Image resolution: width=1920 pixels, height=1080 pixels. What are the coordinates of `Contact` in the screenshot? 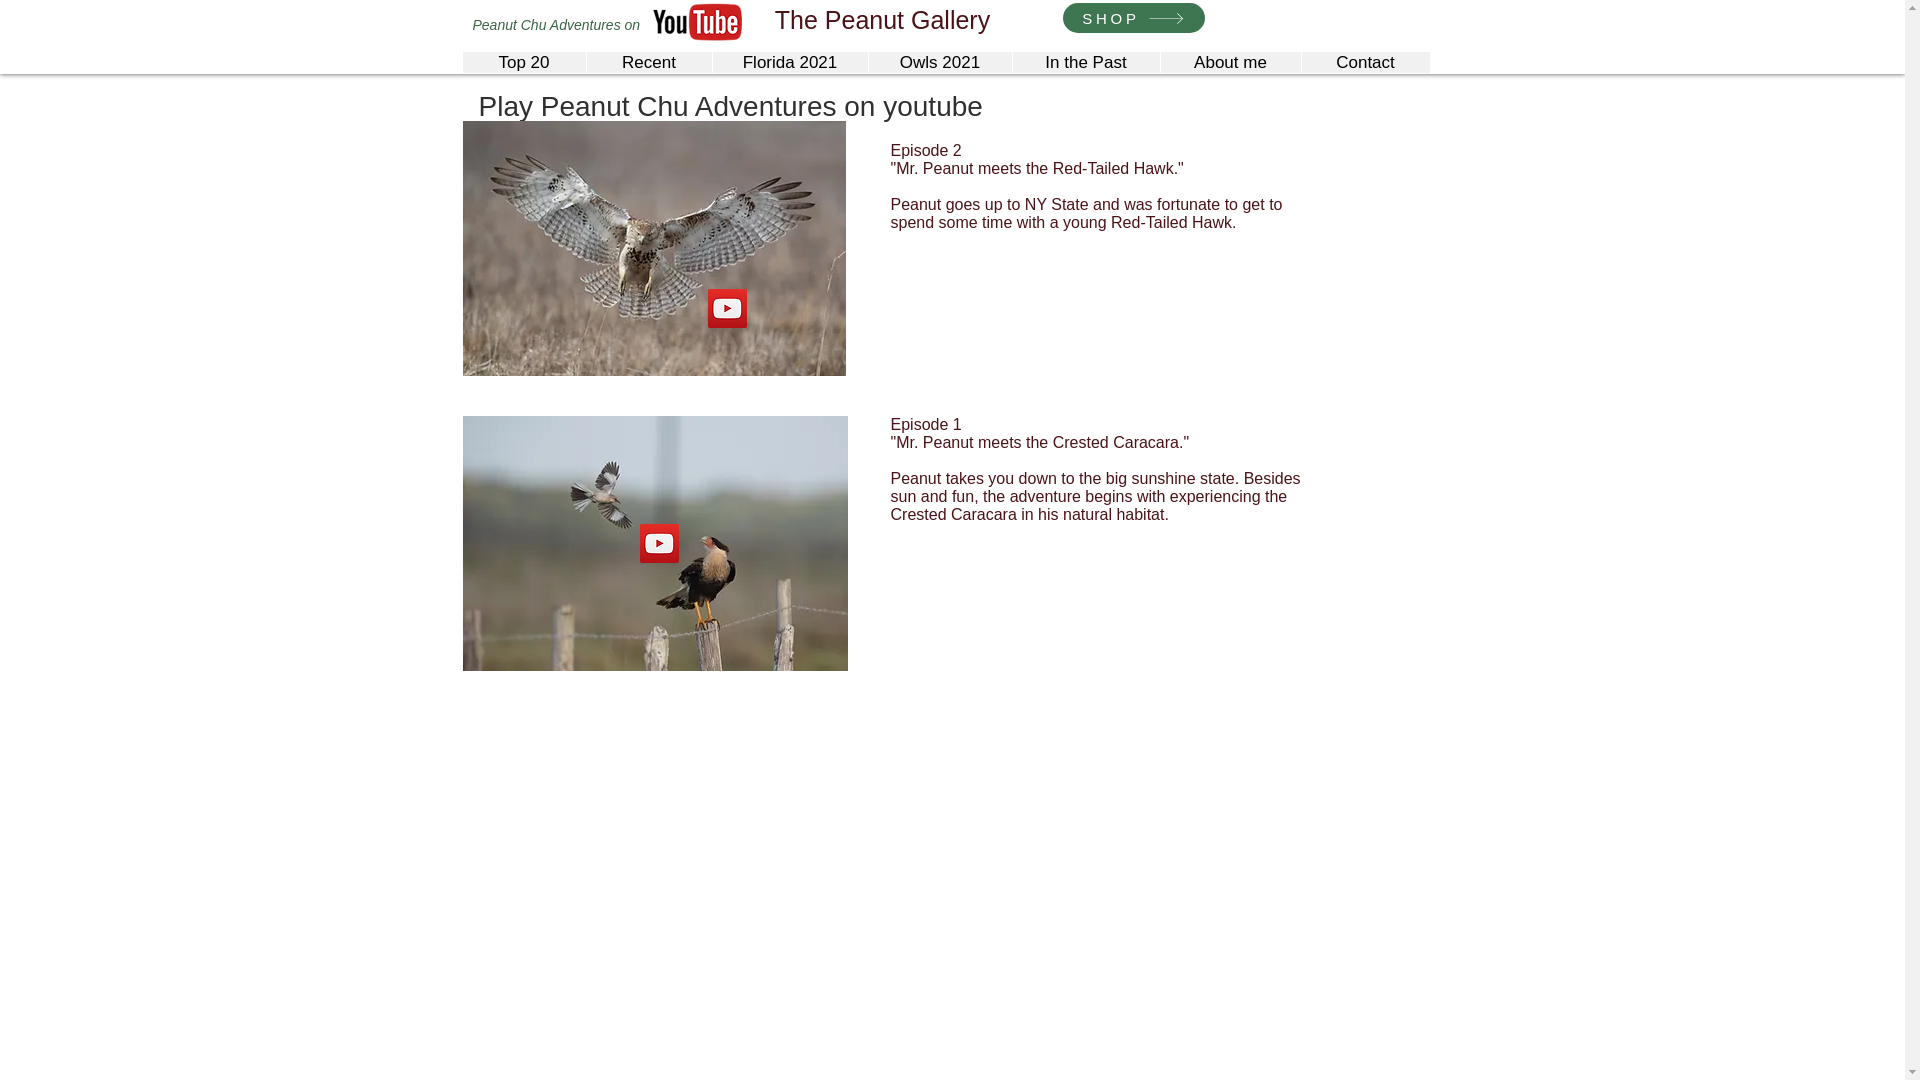 It's located at (1364, 62).